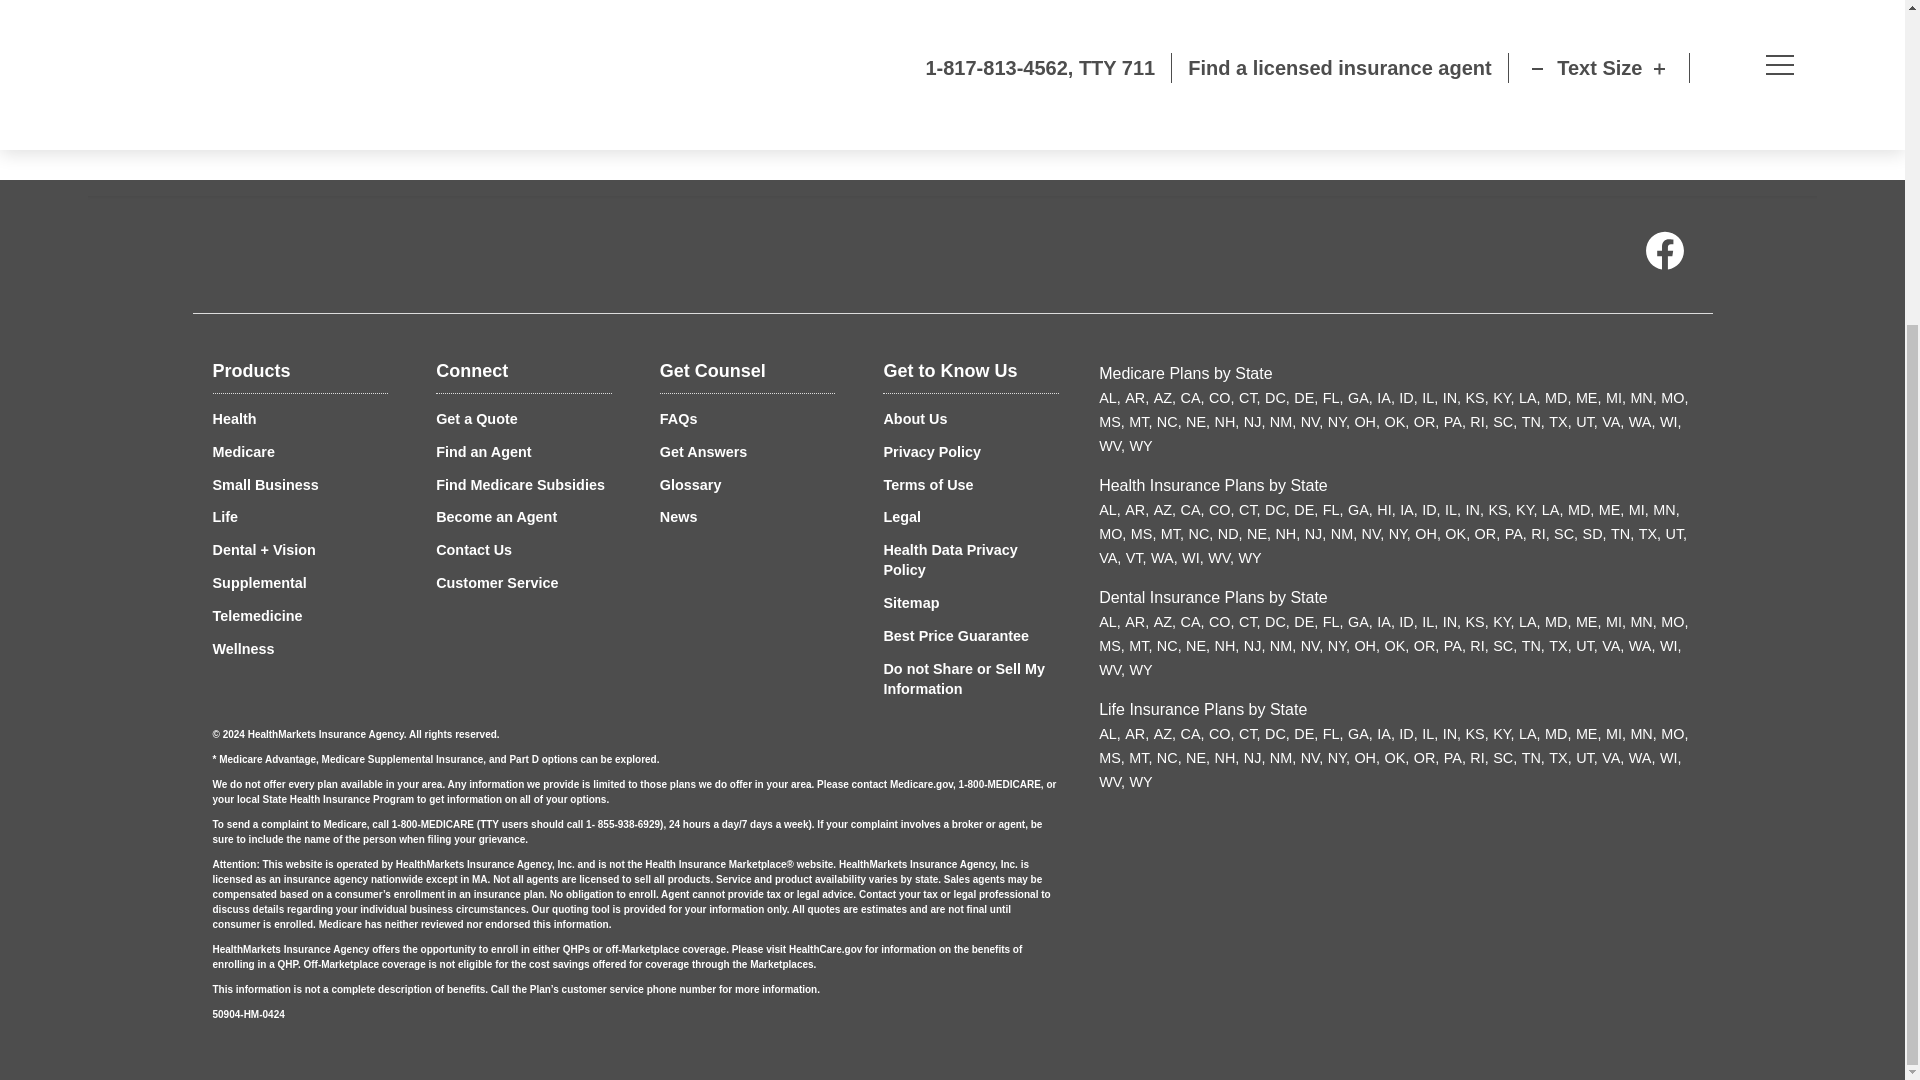  Describe the element at coordinates (1306, 398) in the screenshot. I see `Medicare Insurance Plans in Delaware` at that location.